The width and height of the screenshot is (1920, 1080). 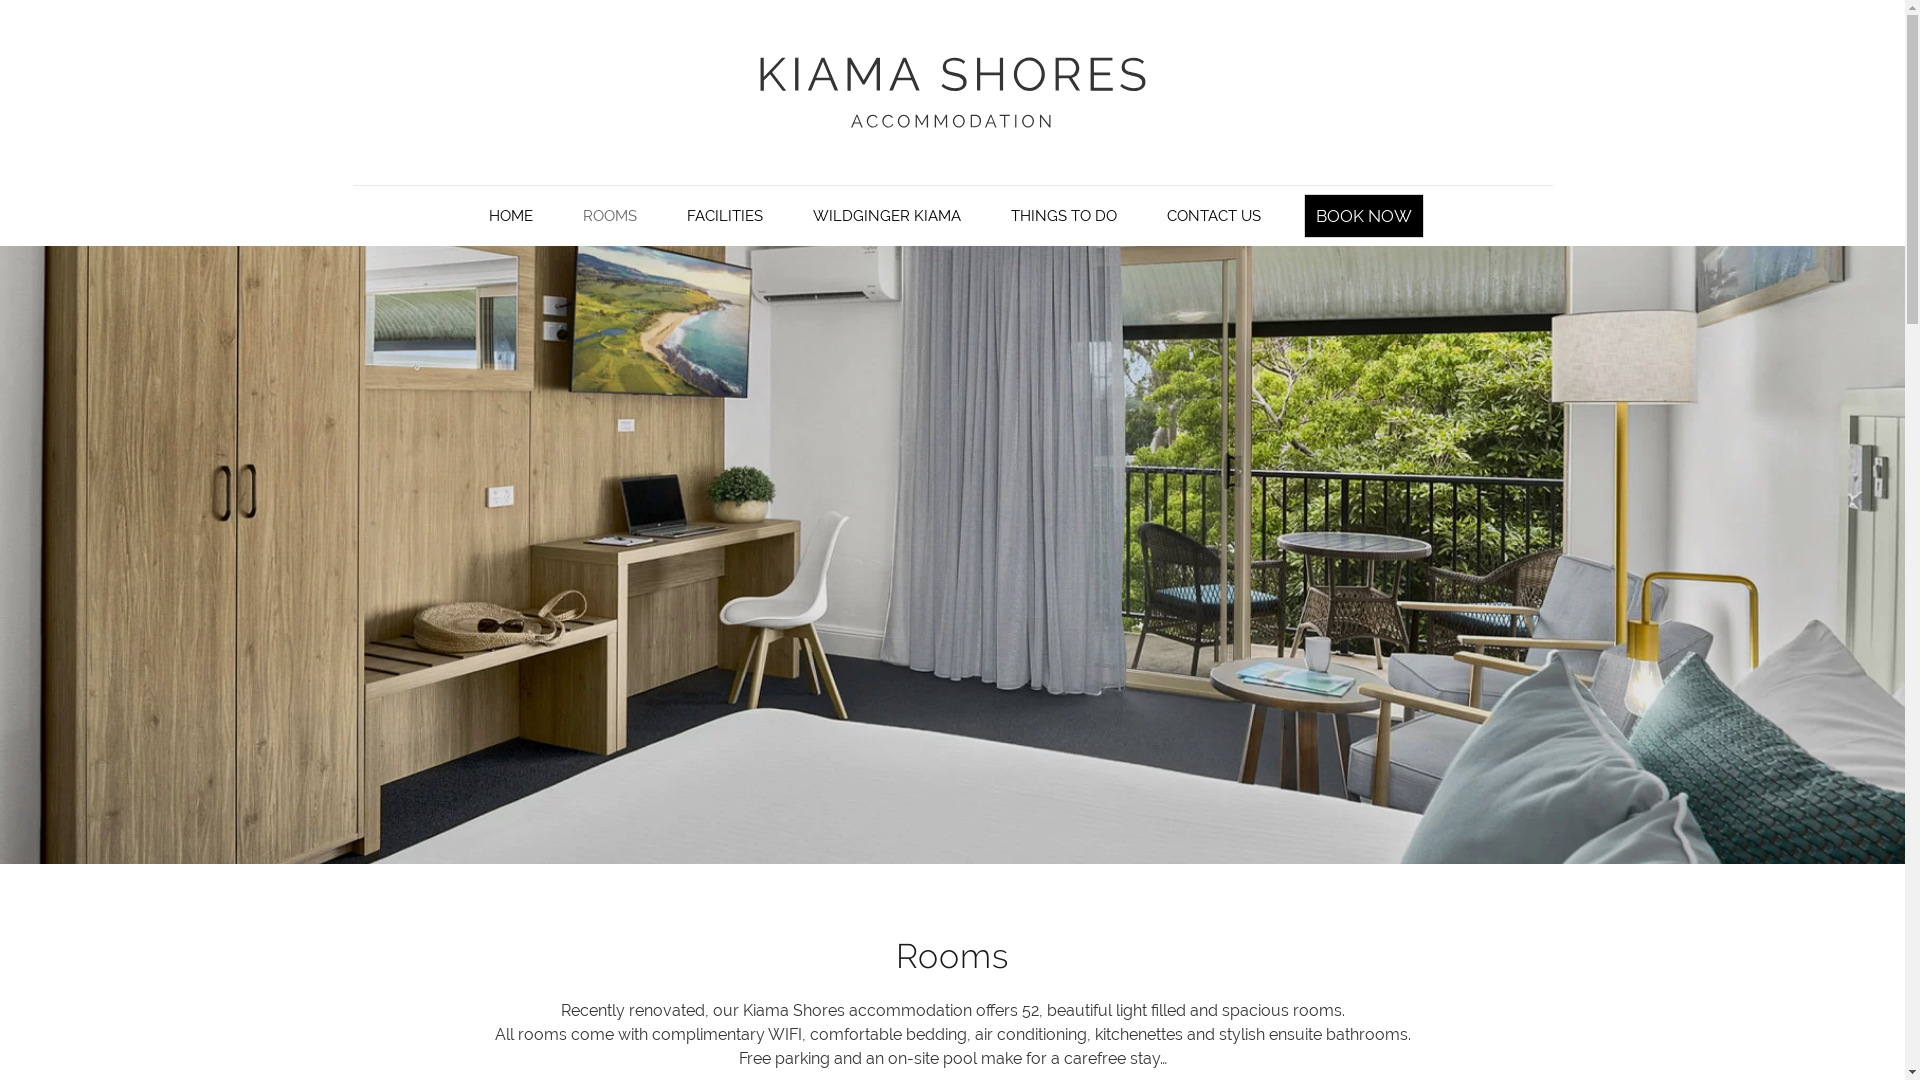 I want to click on Book Now, so click(x=1363, y=216).